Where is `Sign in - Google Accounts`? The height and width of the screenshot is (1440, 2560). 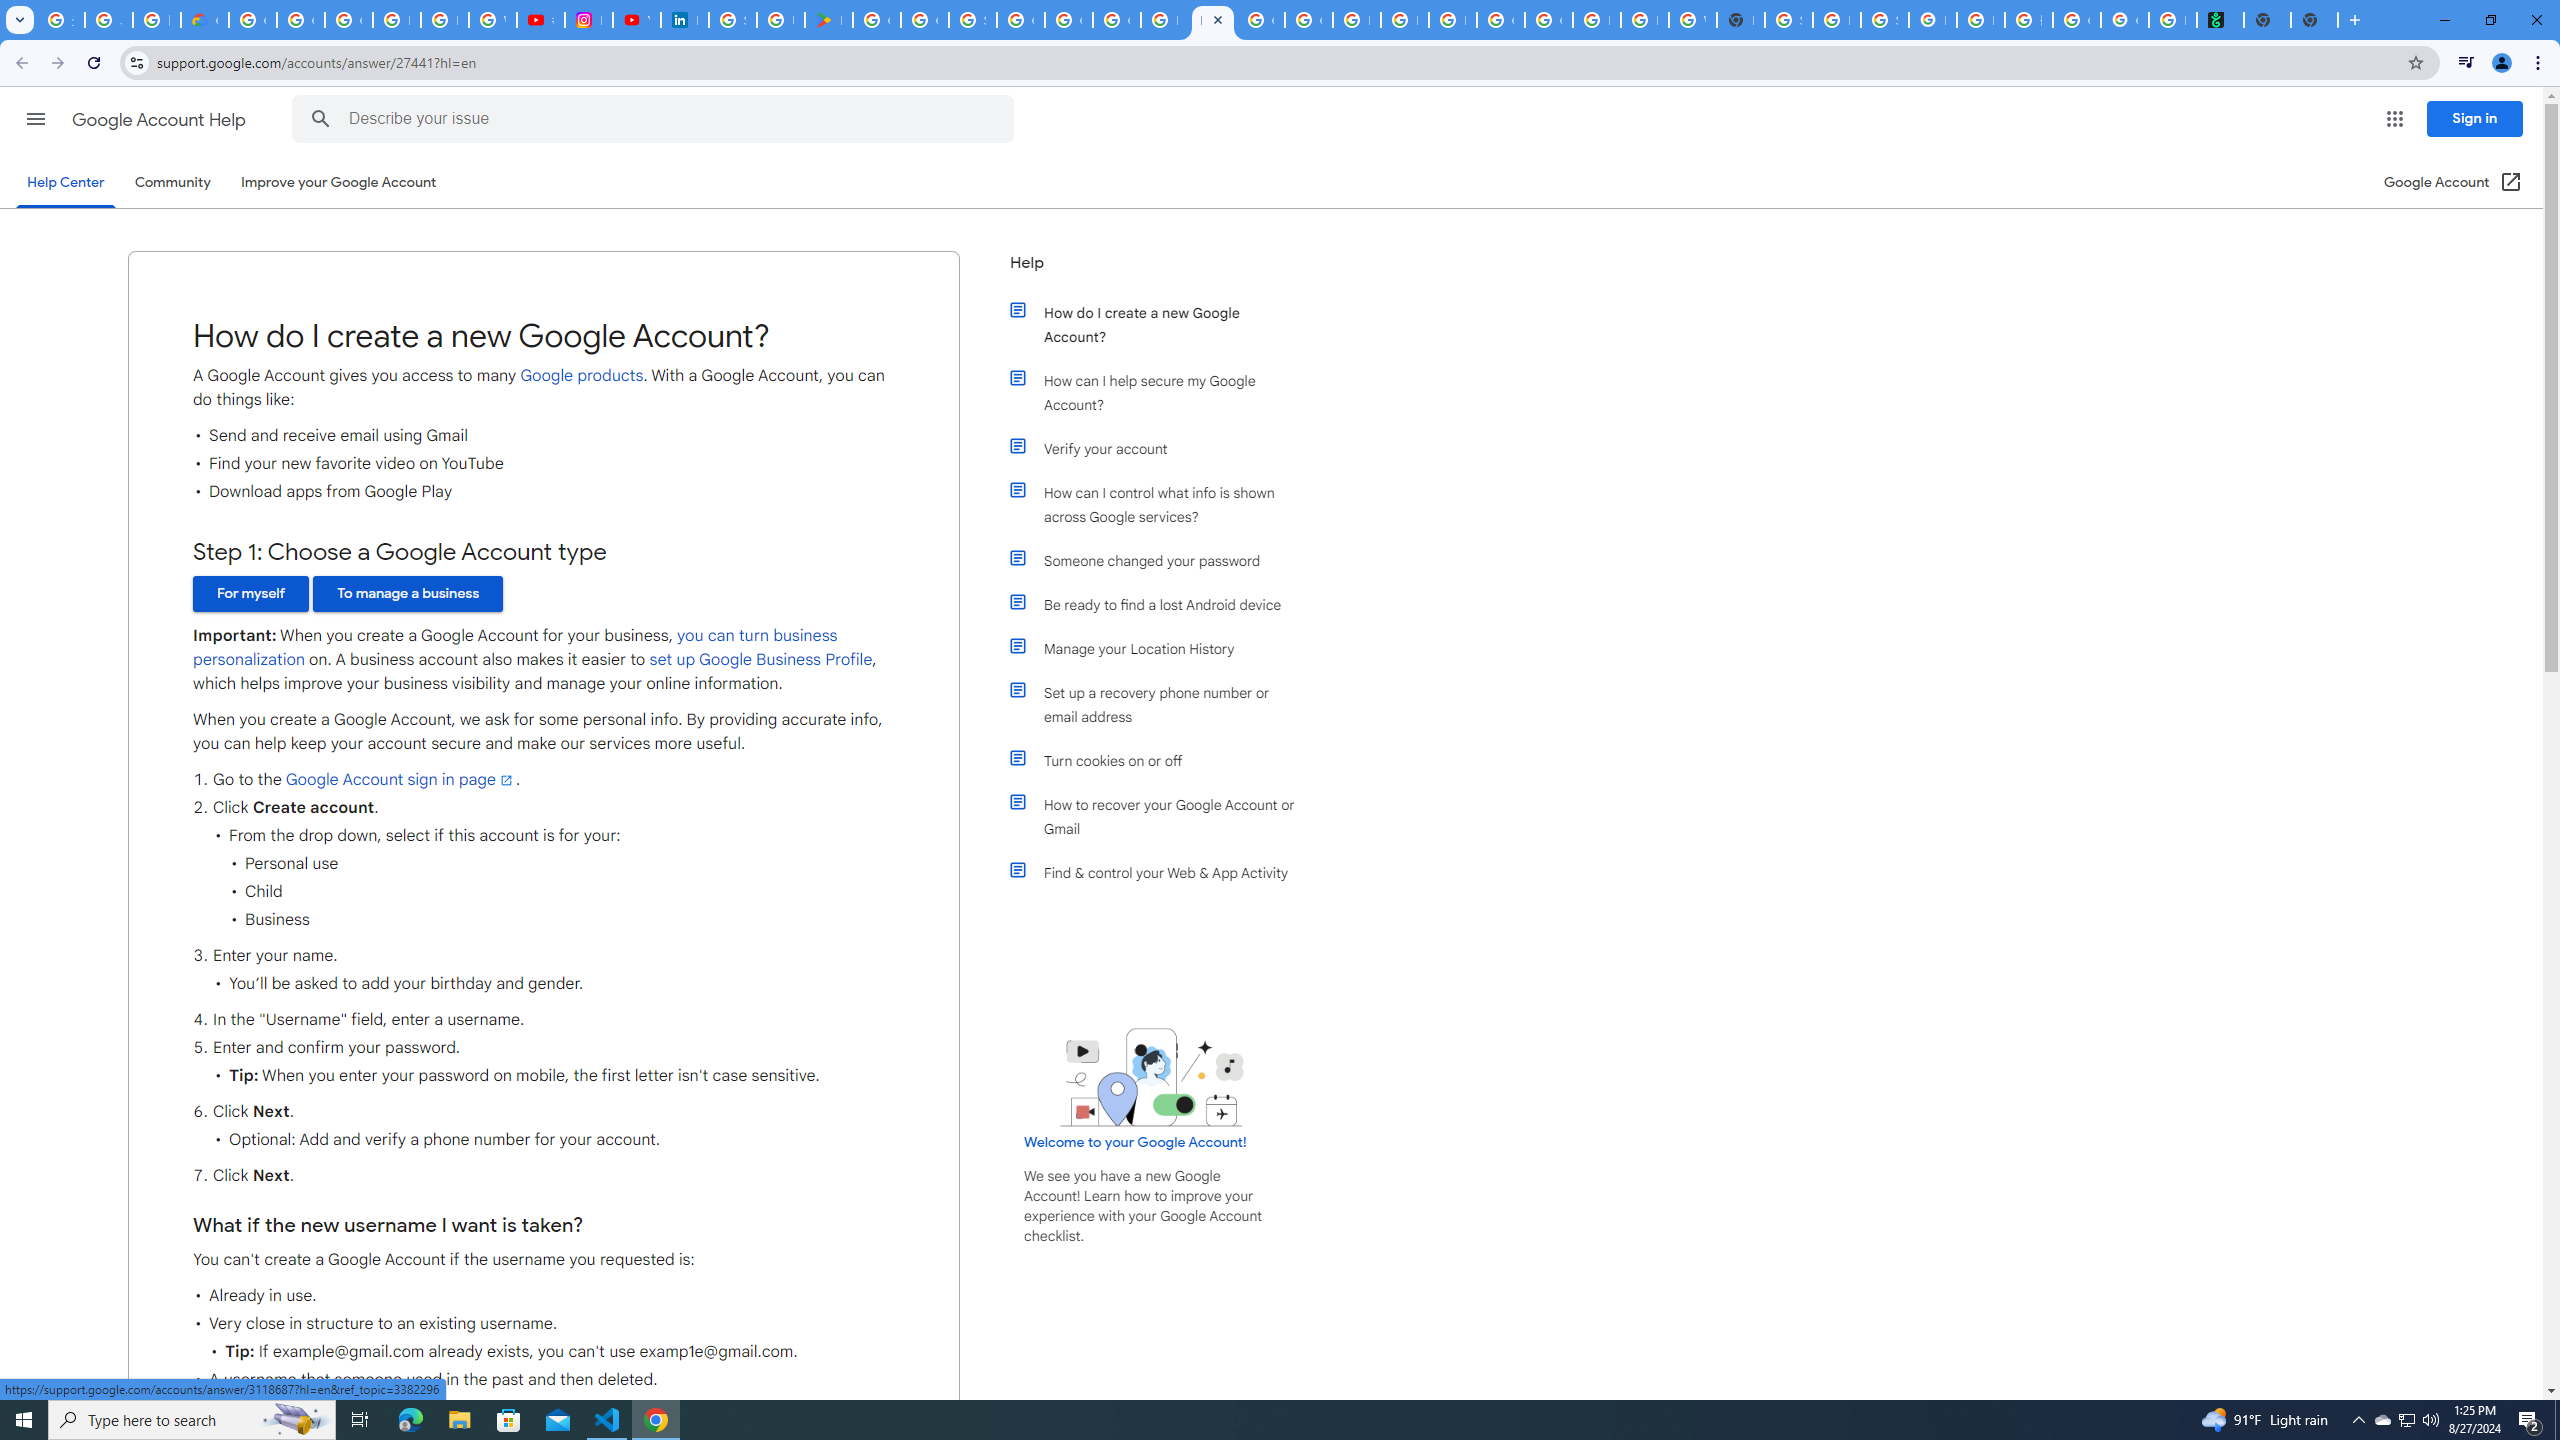
Sign in - Google Accounts is located at coordinates (1789, 20).